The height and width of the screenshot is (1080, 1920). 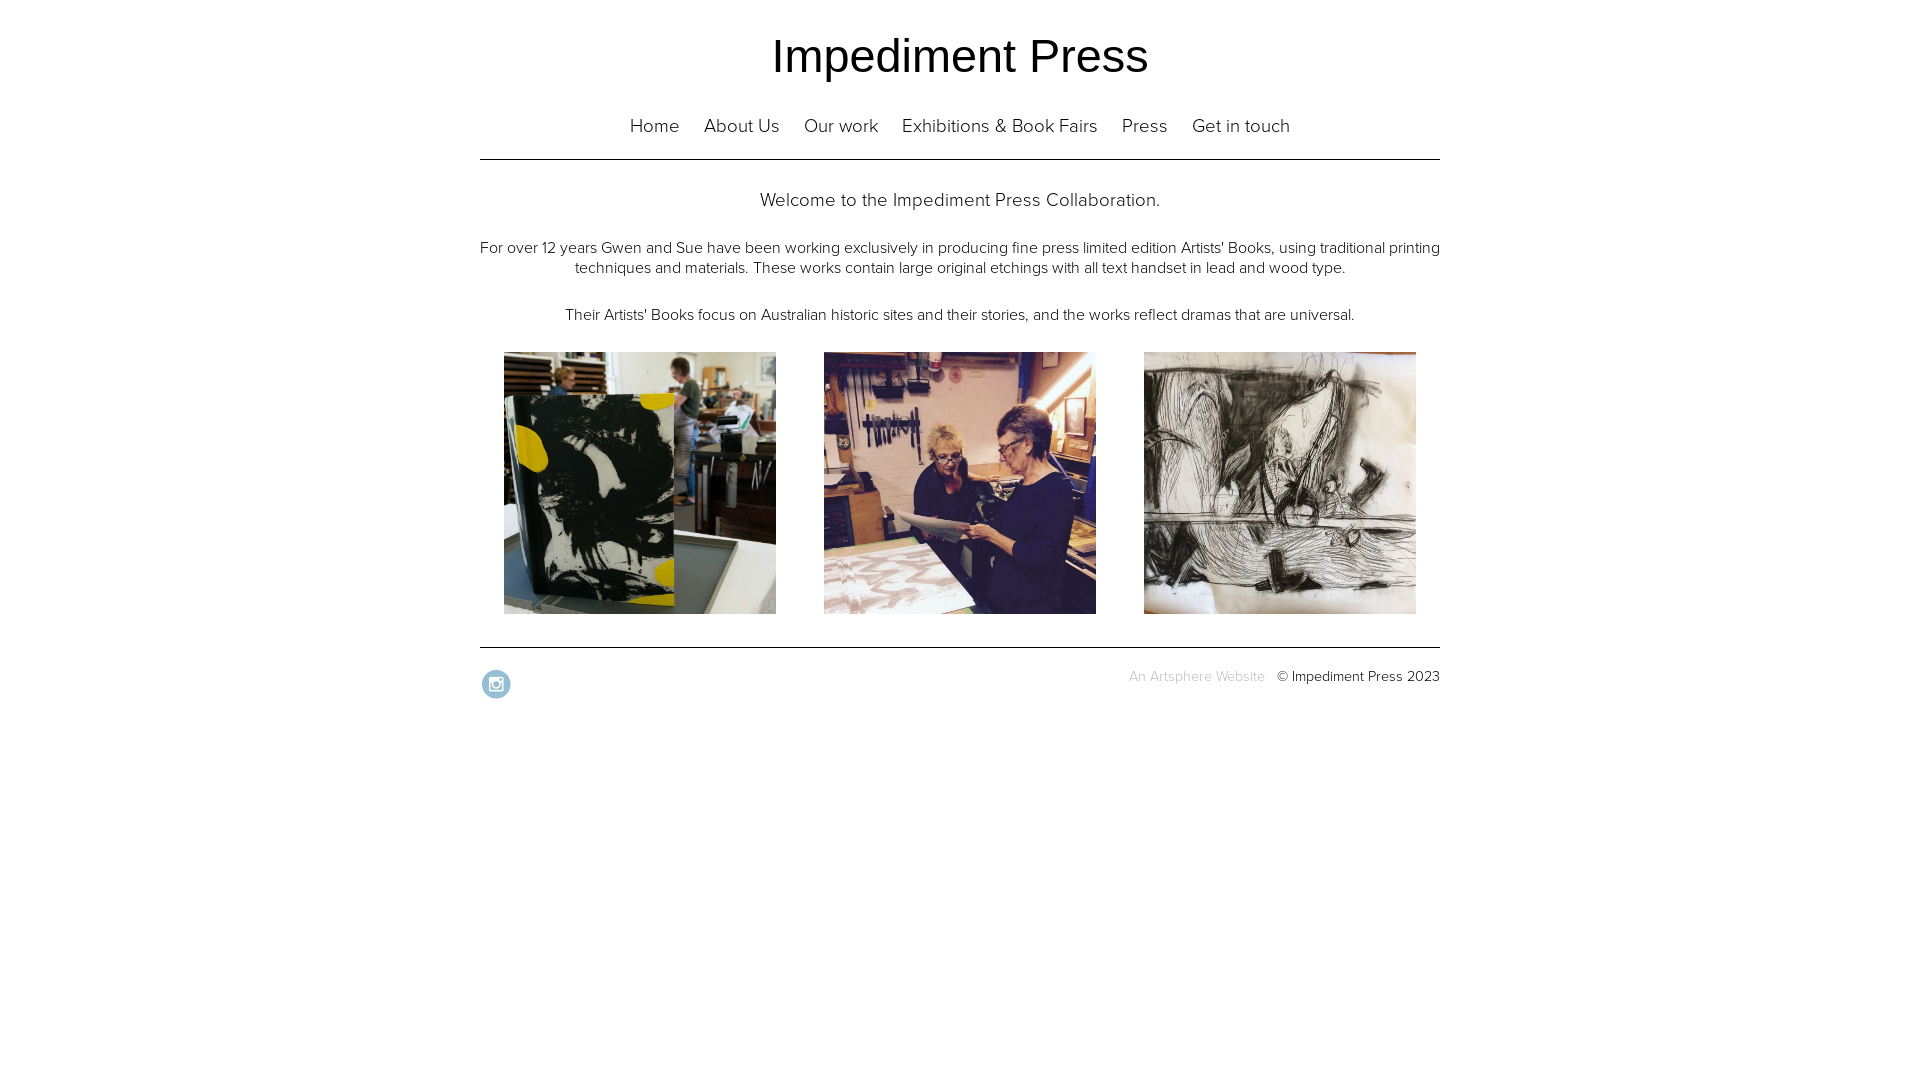 What do you see at coordinates (1145, 126) in the screenshot?
I see `Press` at bounding box center [1145, 126].